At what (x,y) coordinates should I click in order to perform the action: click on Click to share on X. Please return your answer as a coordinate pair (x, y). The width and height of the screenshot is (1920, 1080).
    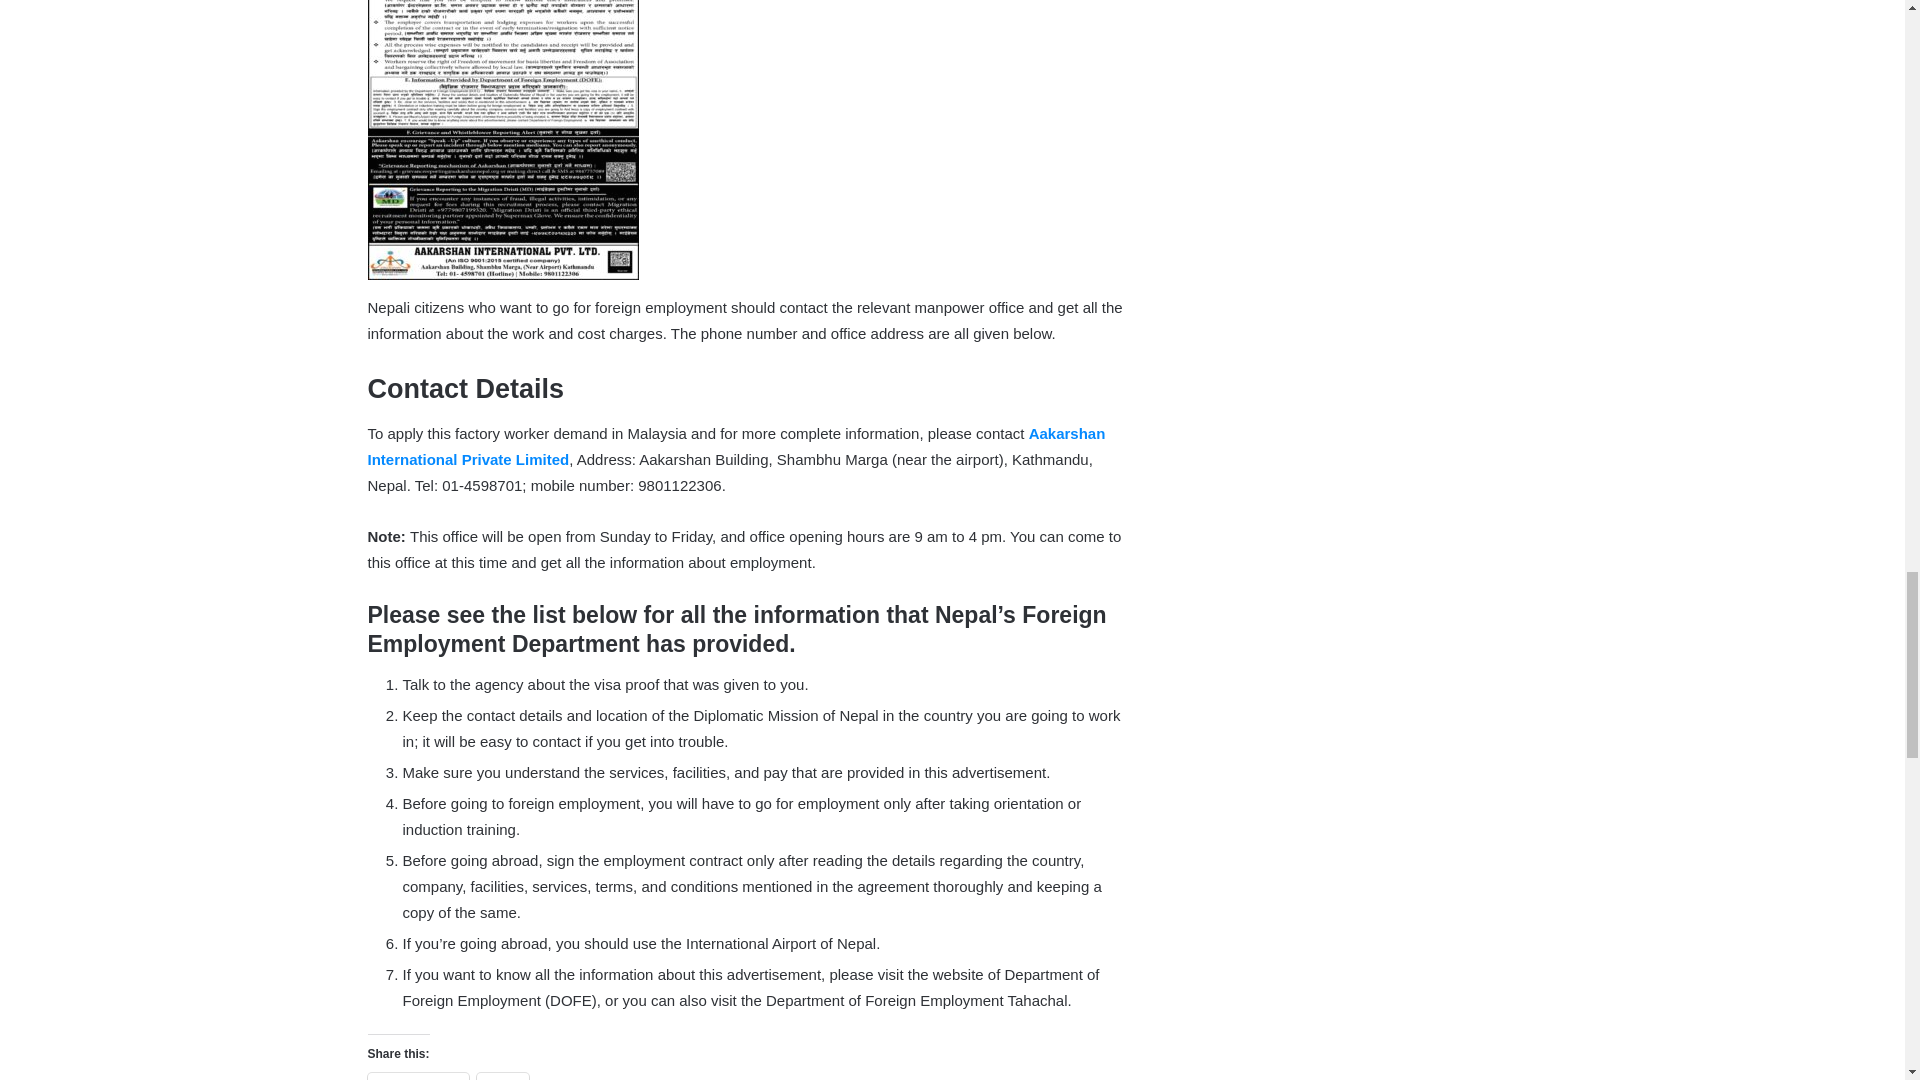
    Looking at the image, I should click on (502, 1076).